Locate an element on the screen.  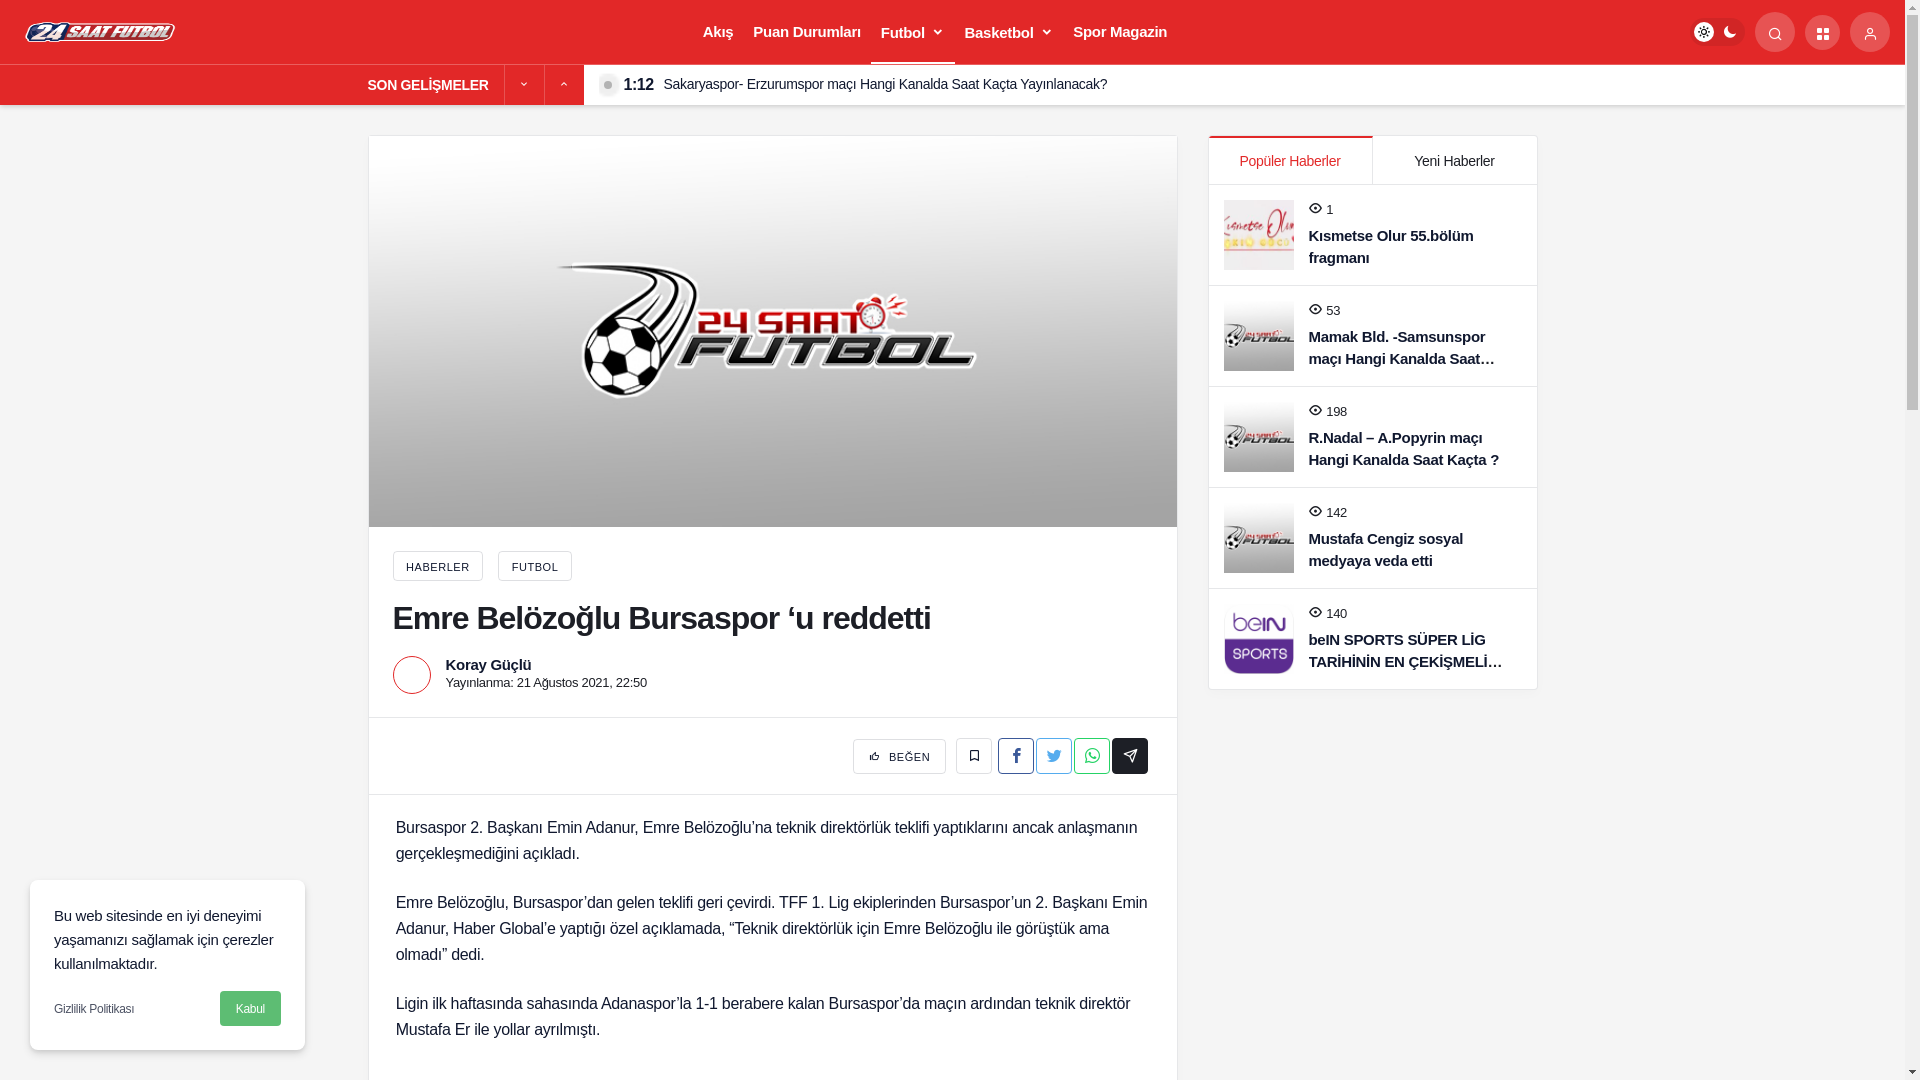
HABERLER is located at coordinates (438, 566).